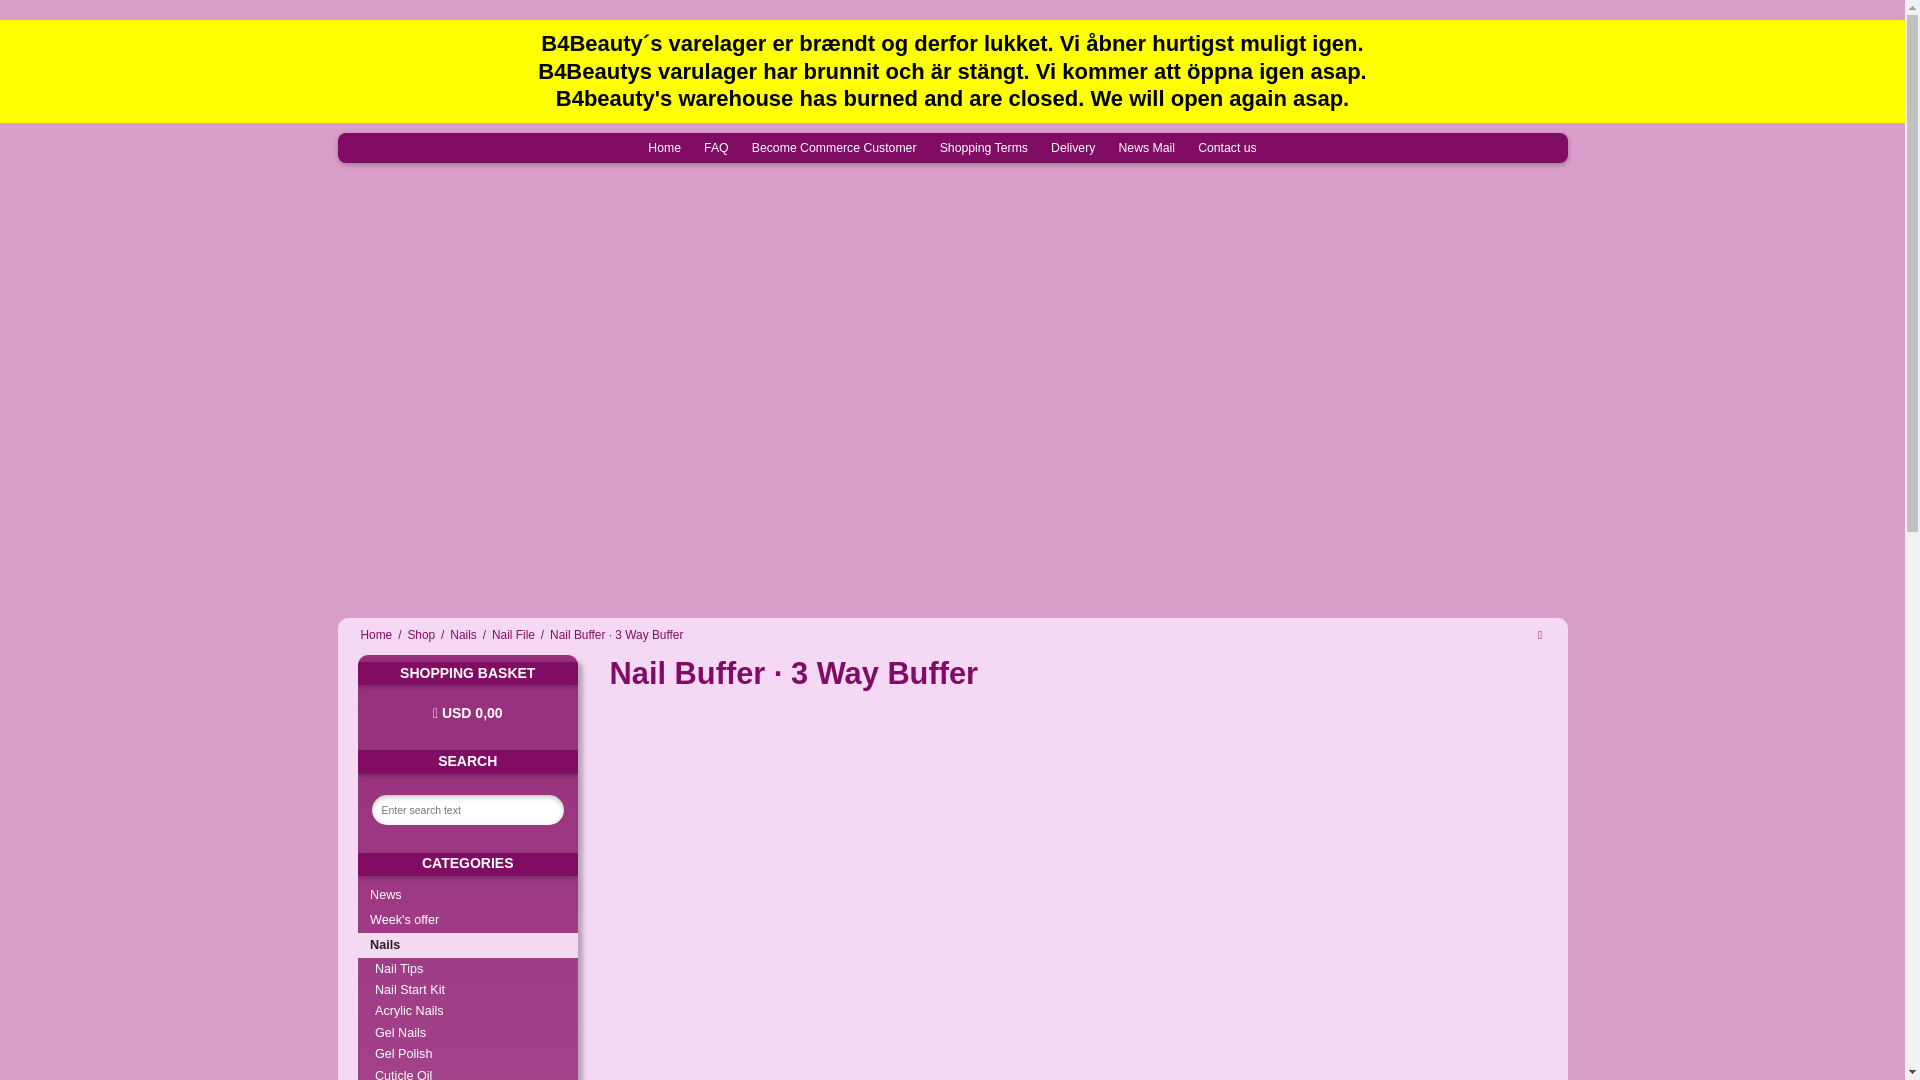 The image size is (1920, 1080). Describe the element at coordinates (1146, 147) in the screenshot. I see `News Mail` at that location.